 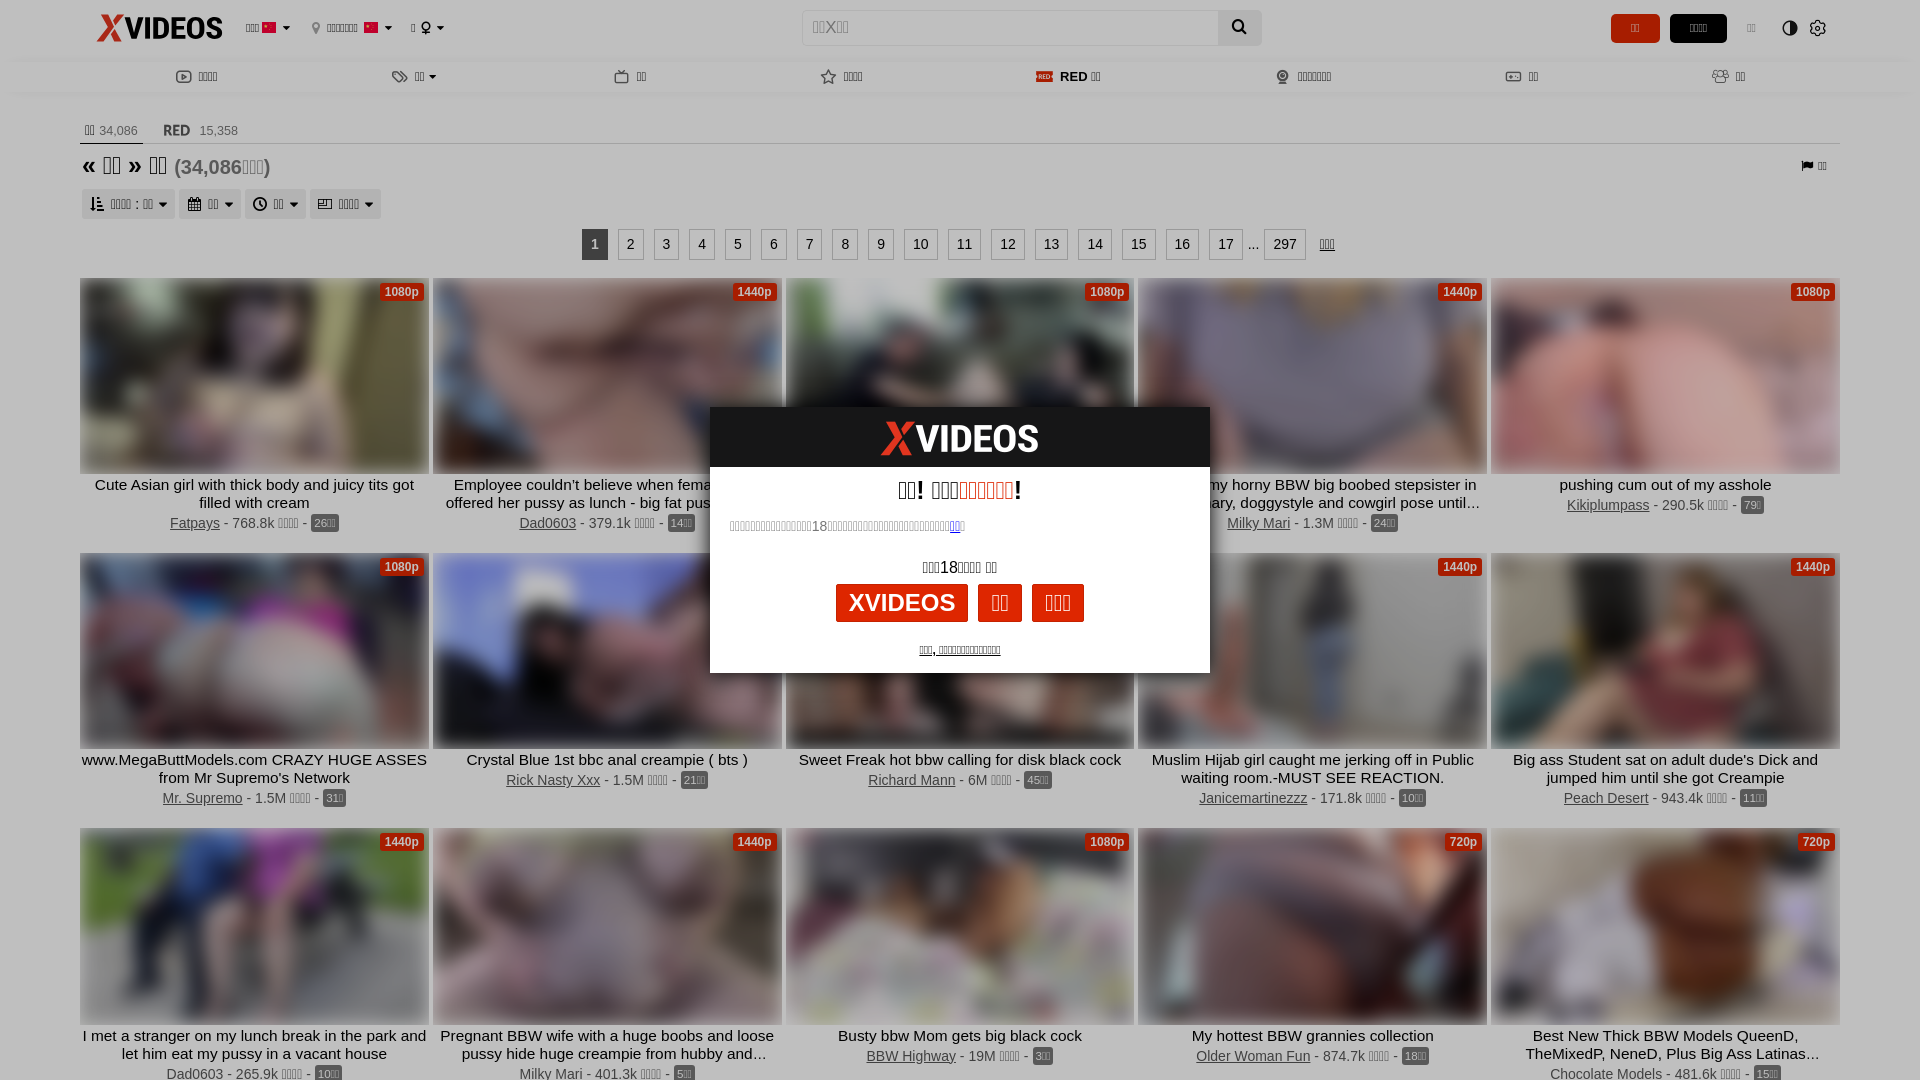 I want to click on Sweet Freak hot bbw calling for disk black cock, so click(x=960, y=760).